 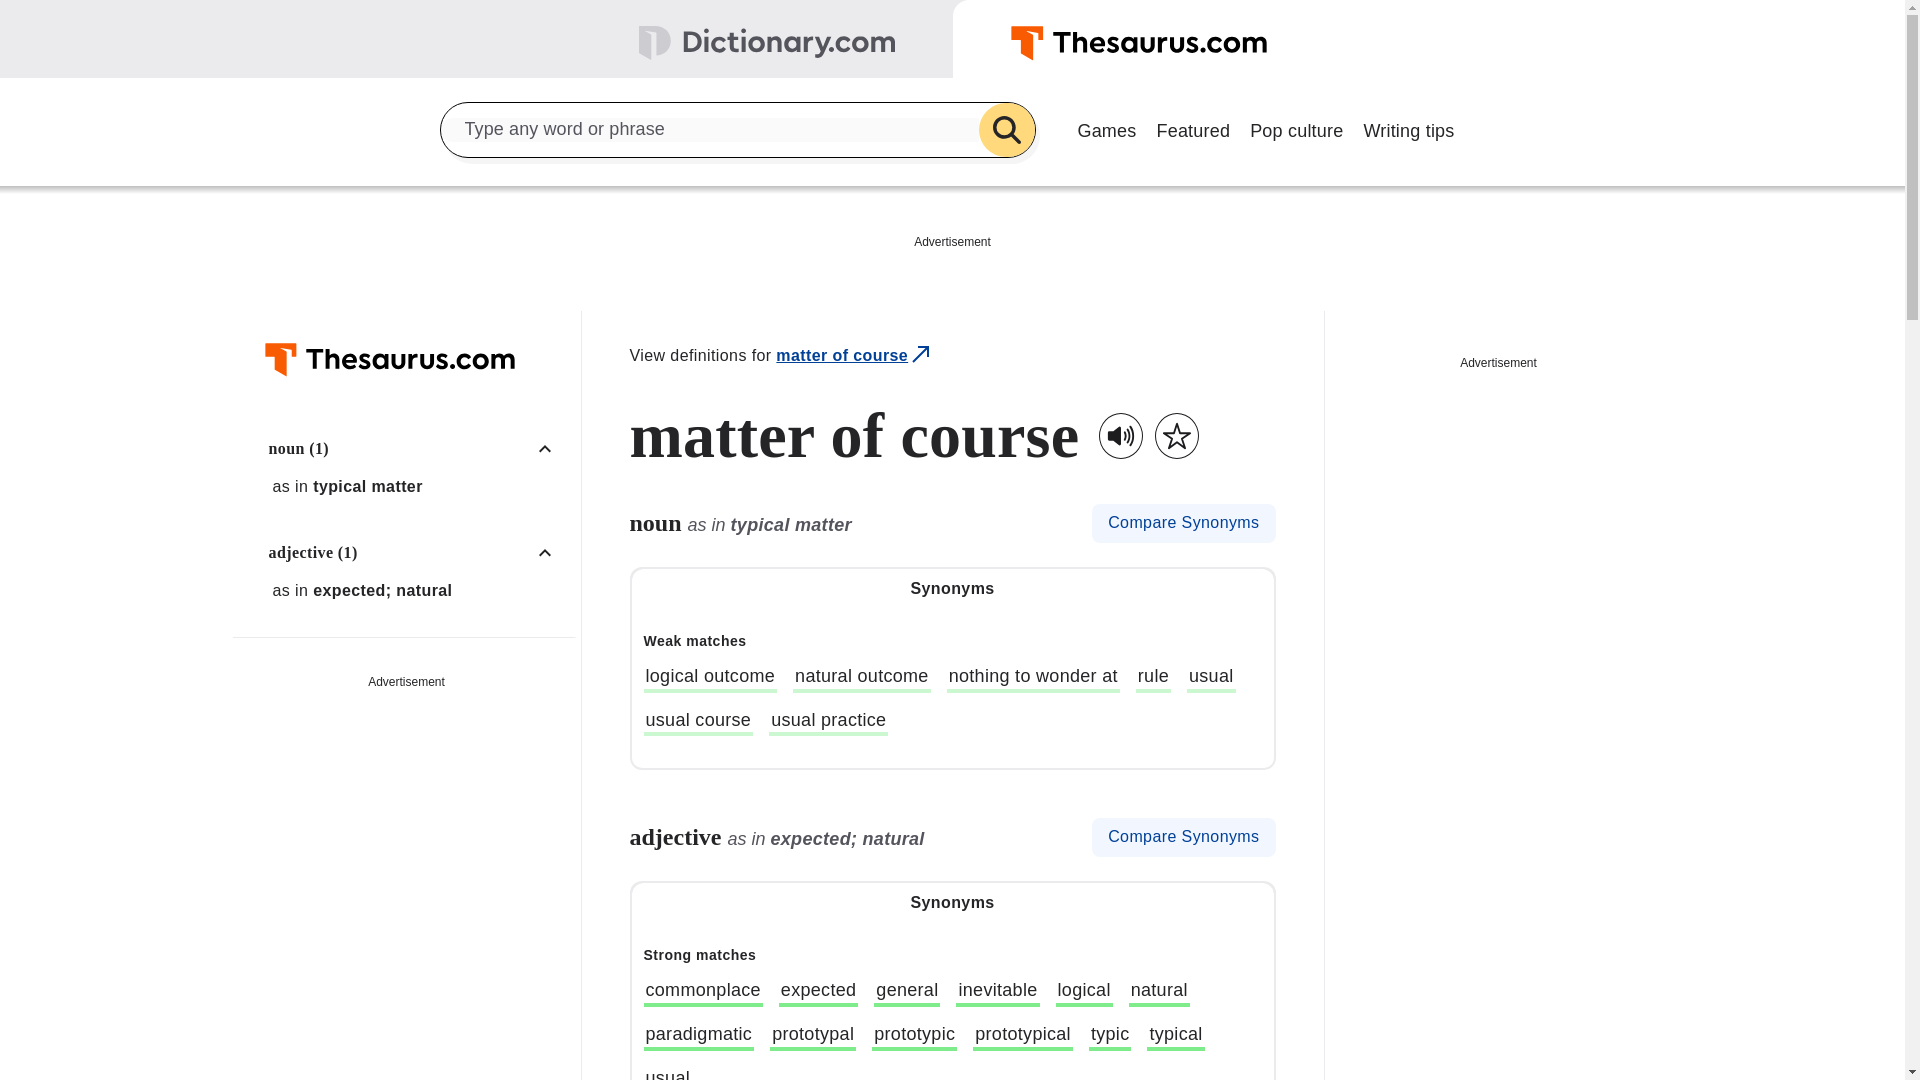 I want to click on matter of course, so click(x=854, y=356).